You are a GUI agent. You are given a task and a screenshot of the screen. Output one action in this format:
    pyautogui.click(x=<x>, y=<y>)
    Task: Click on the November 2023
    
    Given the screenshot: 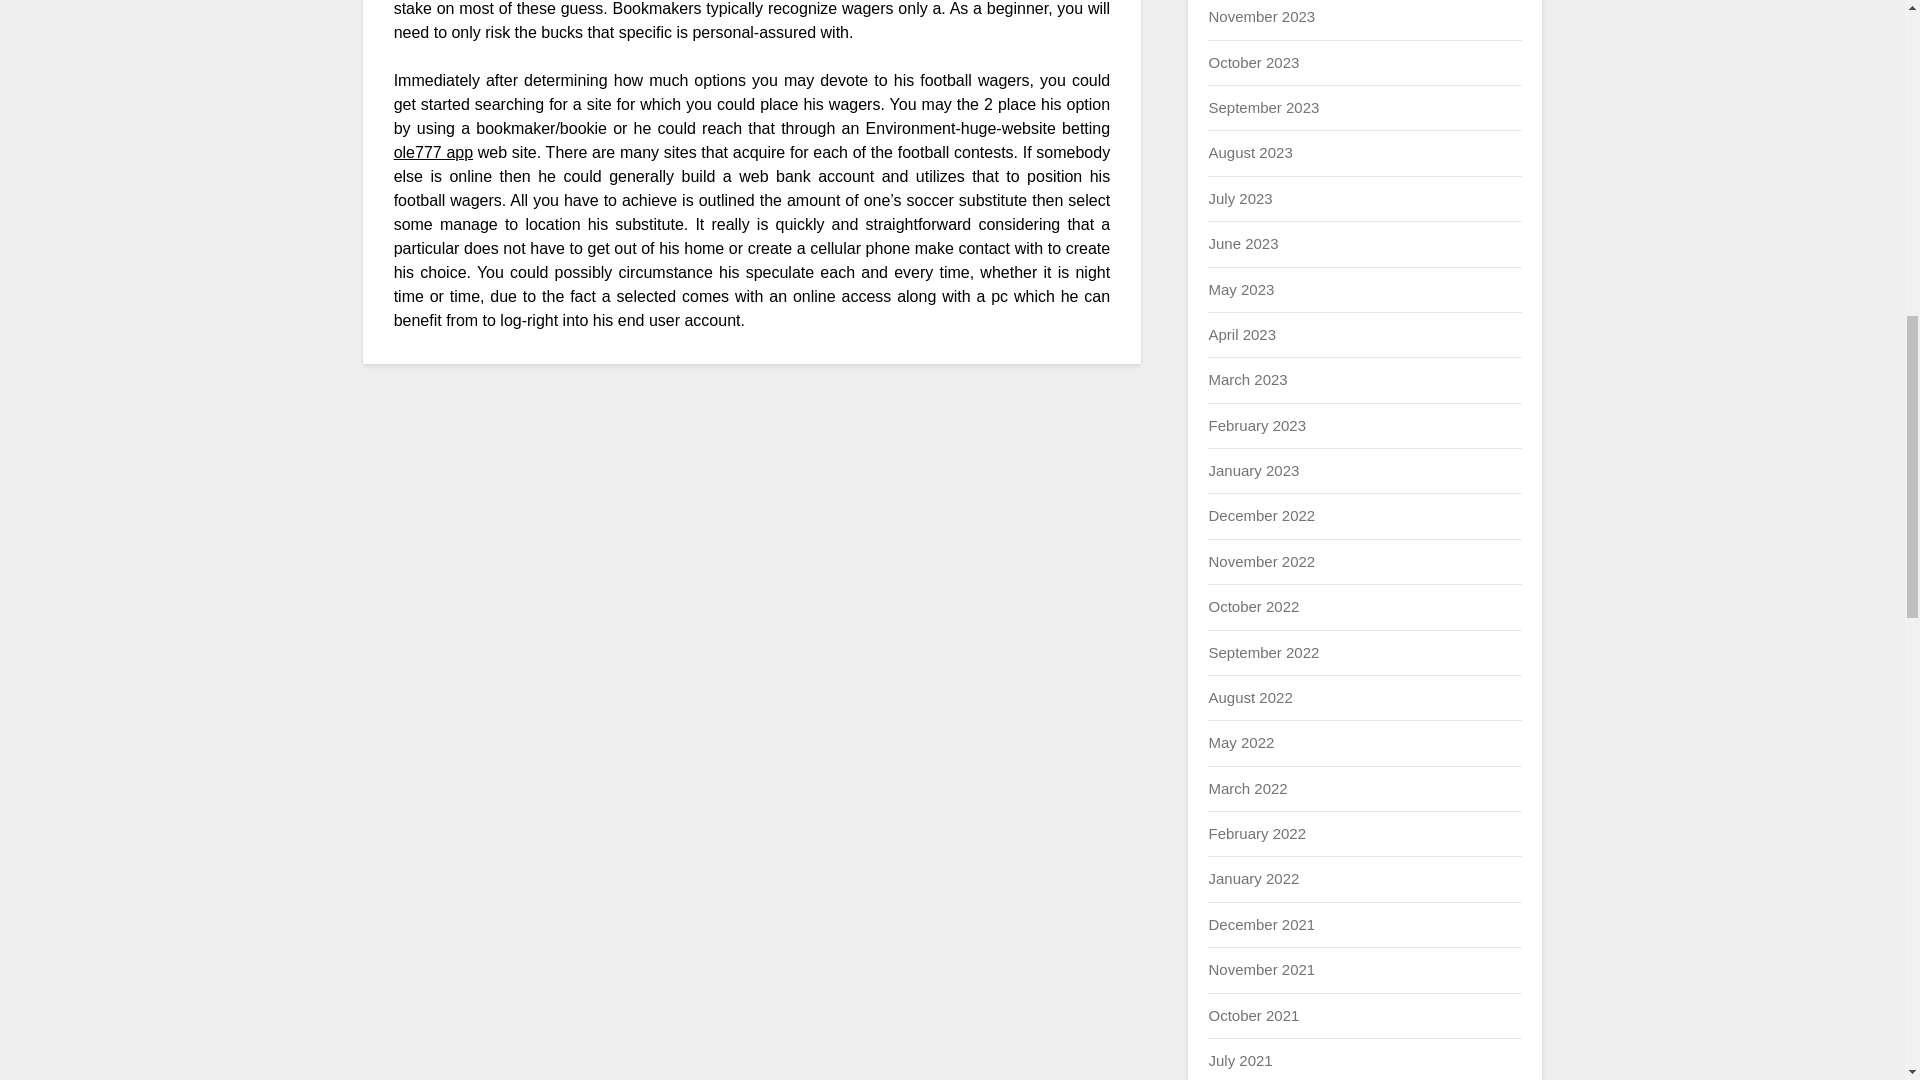 What is the action you would take?
    pyautogui.click(x=1261, y=16)
    